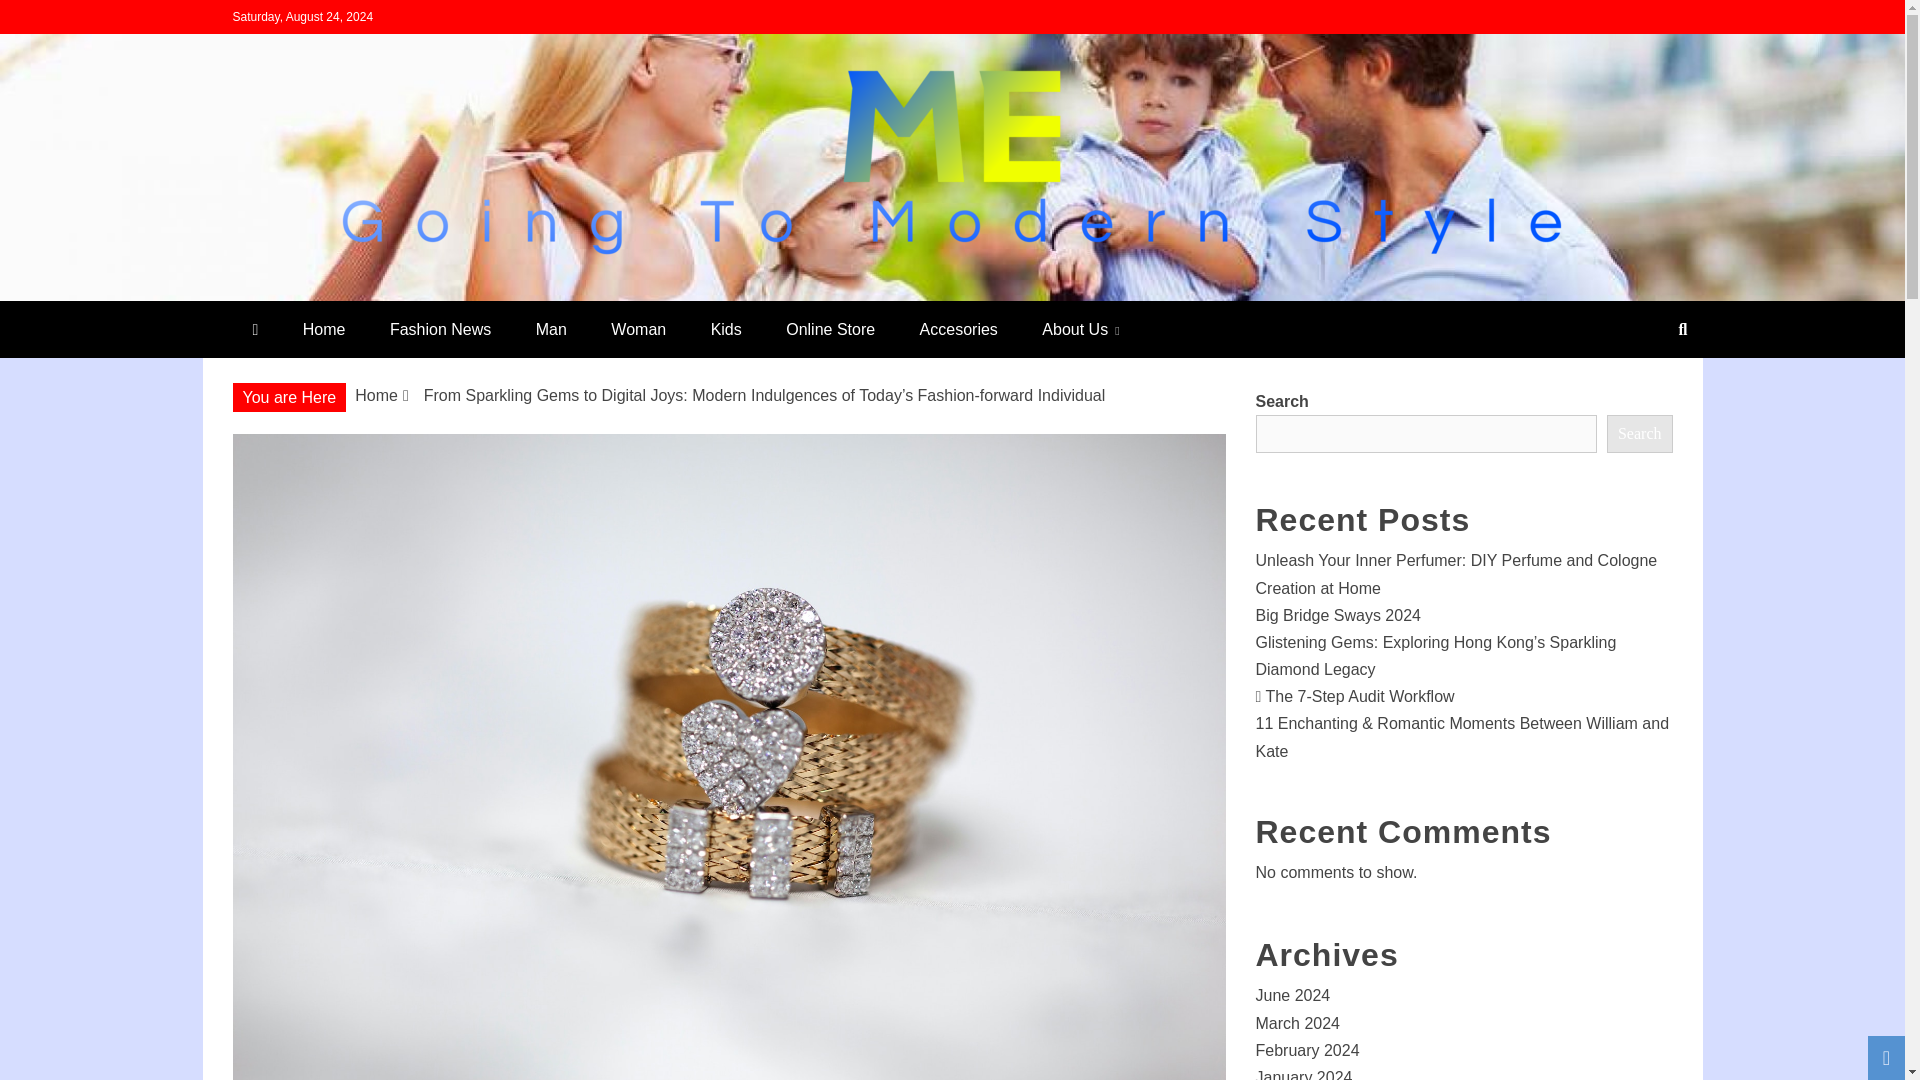 This screenshot has height=1080, width=1920. I want to click on Home, so click(324, 329).